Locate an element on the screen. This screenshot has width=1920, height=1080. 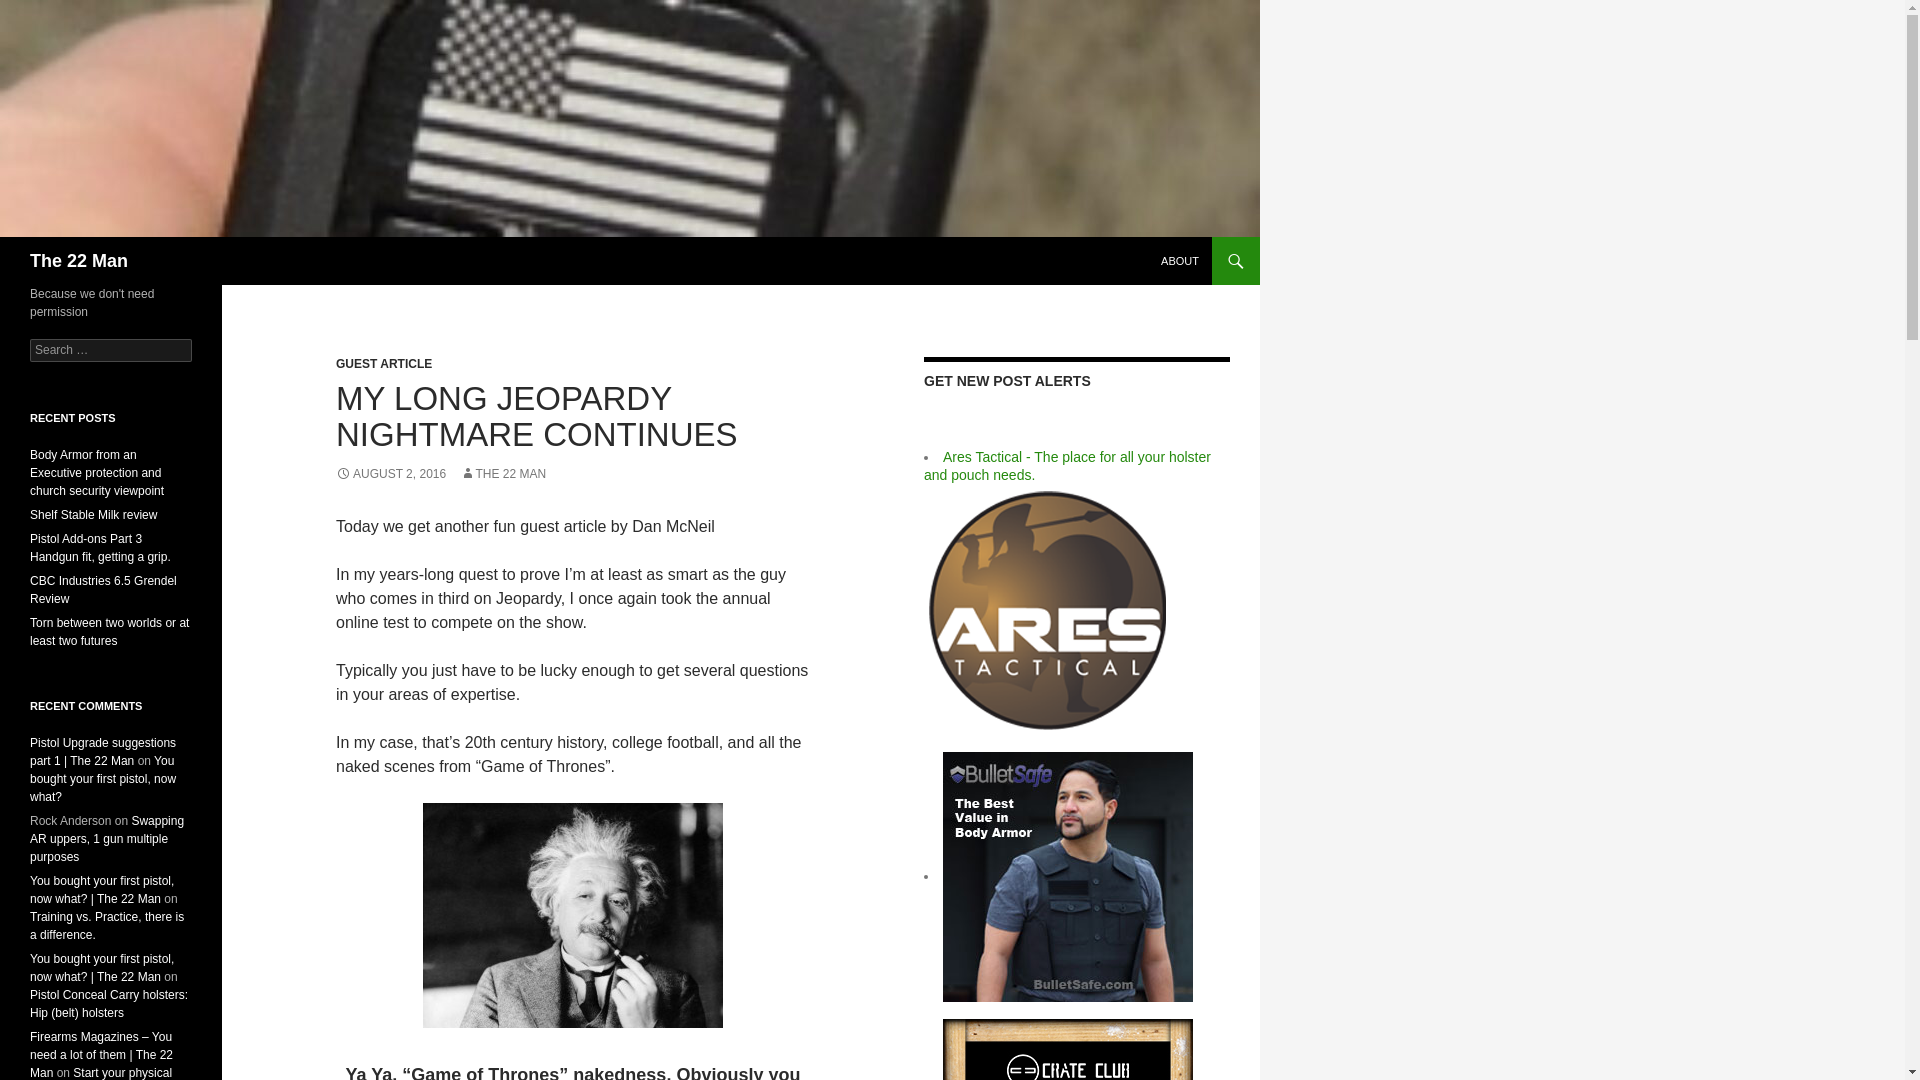
Training vs. Practice, there is a difference. is located at coordinates (107, 926).